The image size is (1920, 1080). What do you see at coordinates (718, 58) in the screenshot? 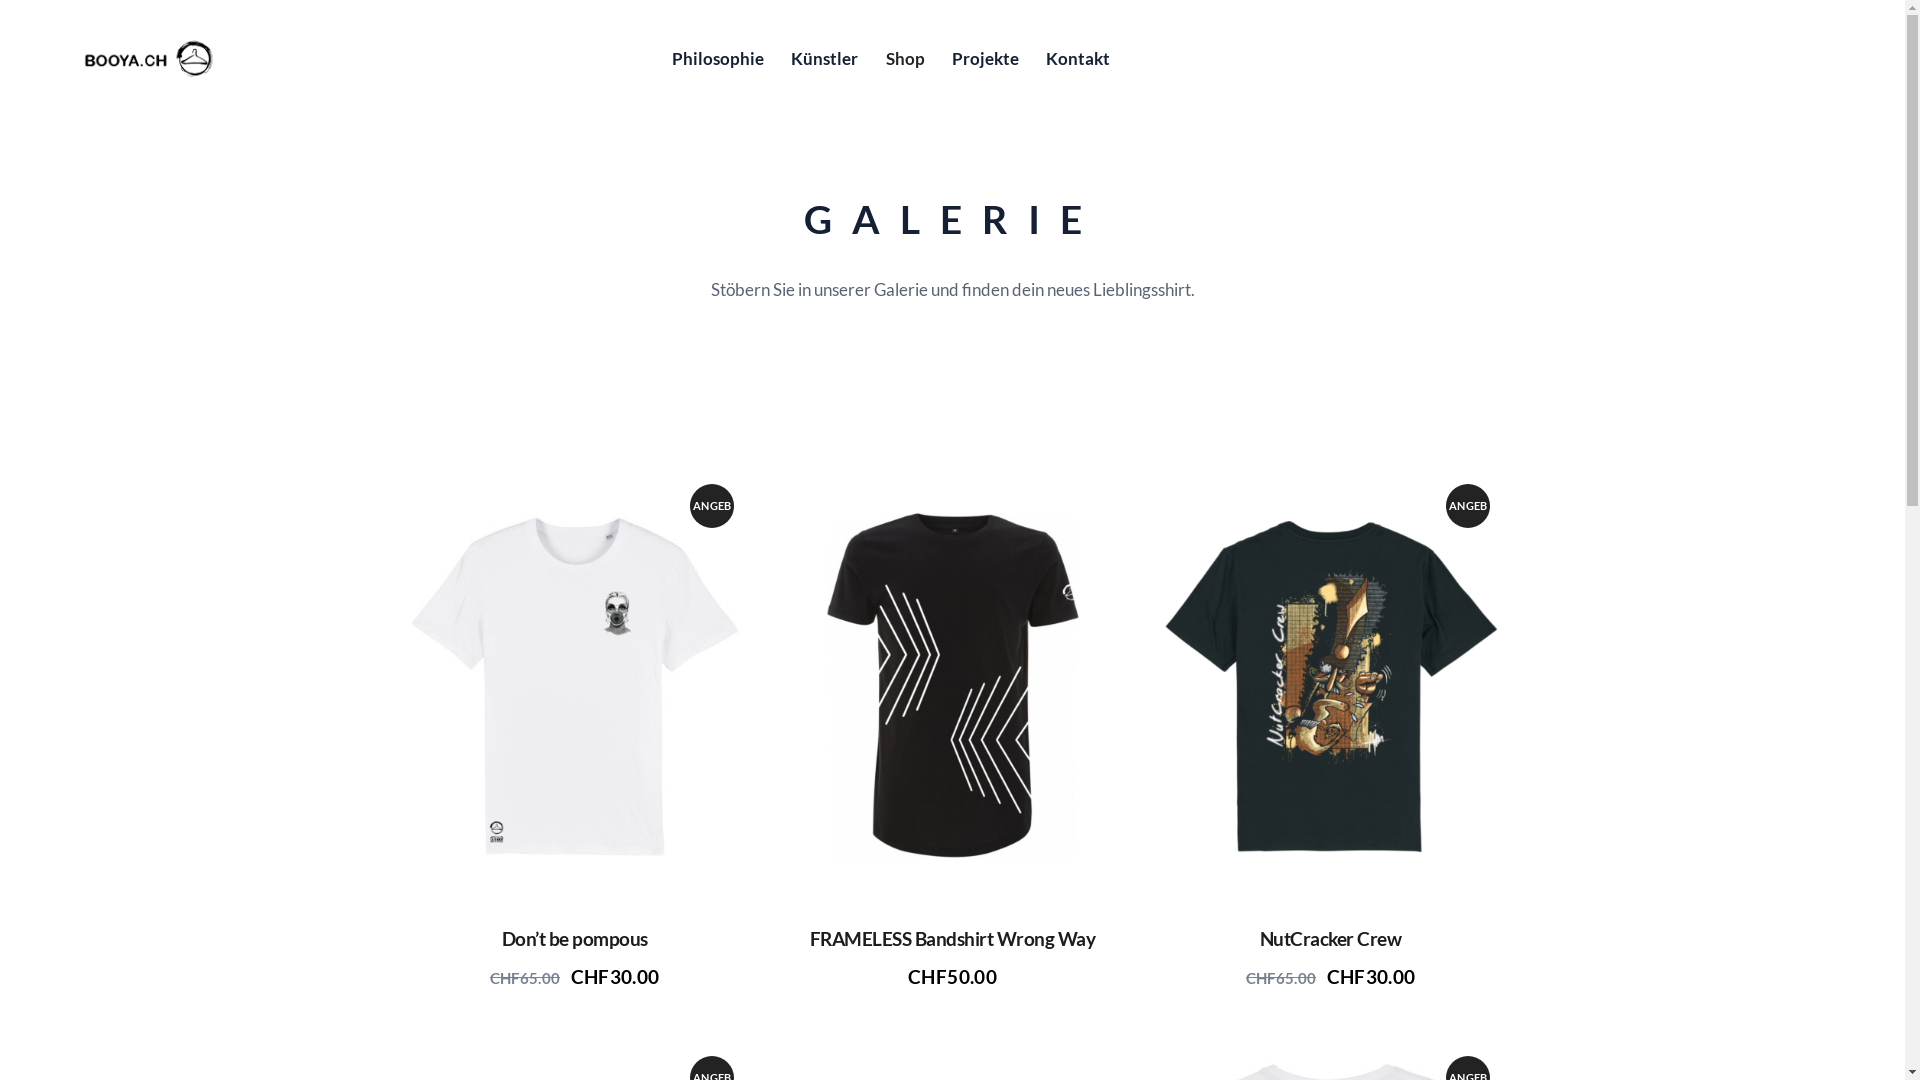
I see `Philosophie` at bounding box center [718, 58].